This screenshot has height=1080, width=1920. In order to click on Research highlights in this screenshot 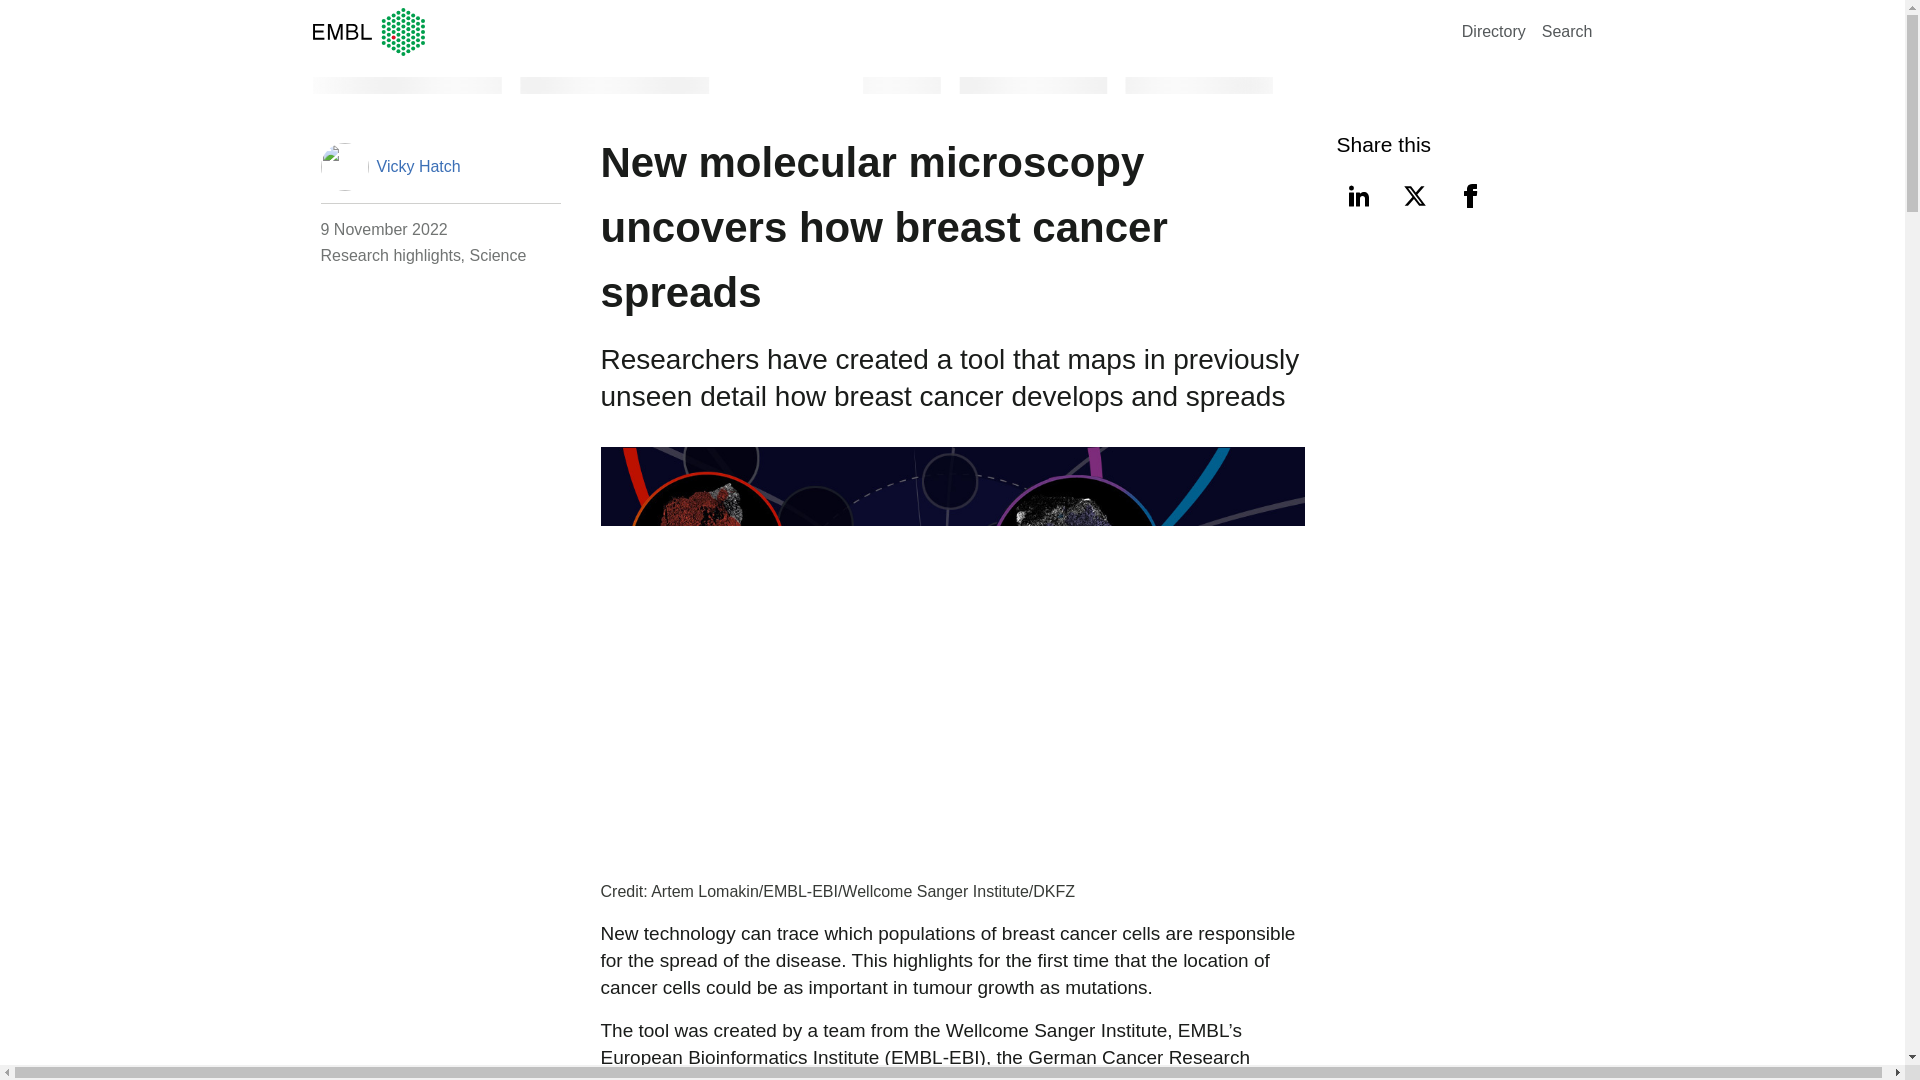, I will do `click(390, 255)`.